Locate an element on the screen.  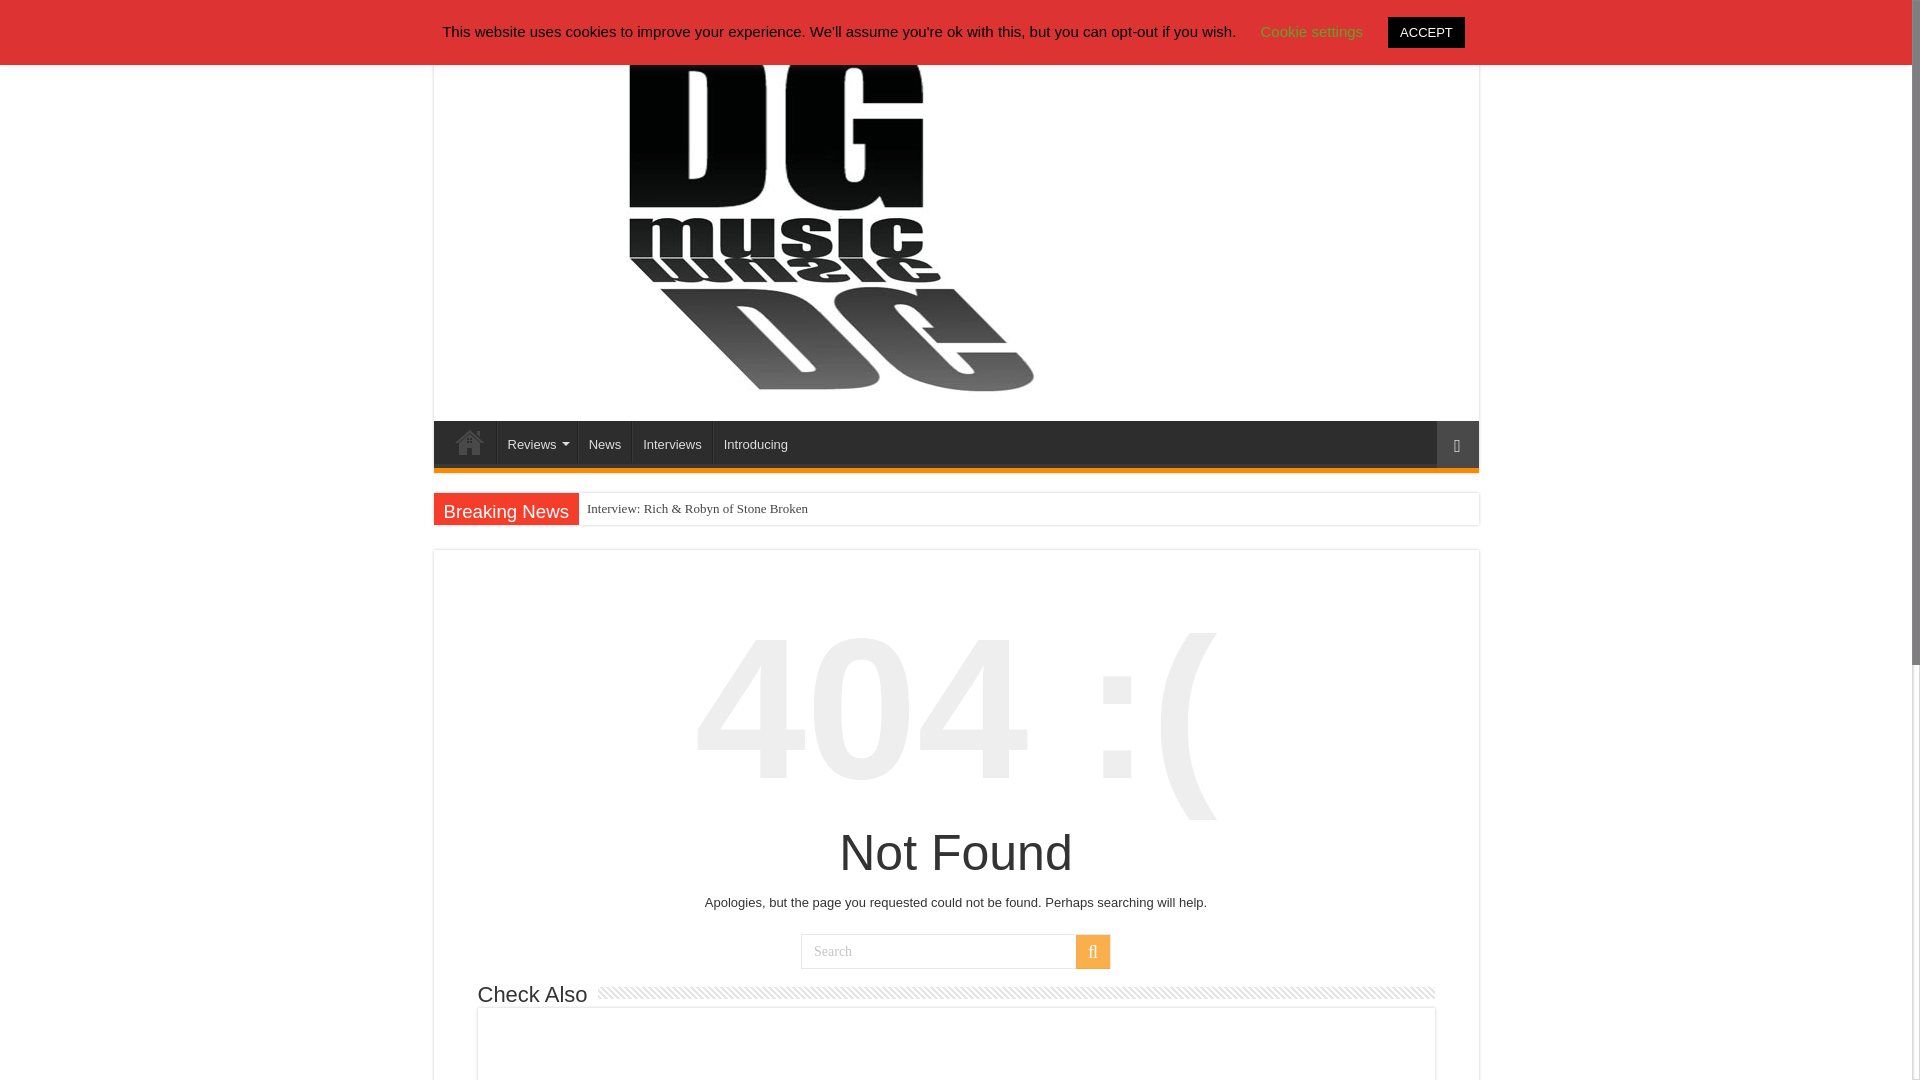
Search is located at coordinates (1092, 952).